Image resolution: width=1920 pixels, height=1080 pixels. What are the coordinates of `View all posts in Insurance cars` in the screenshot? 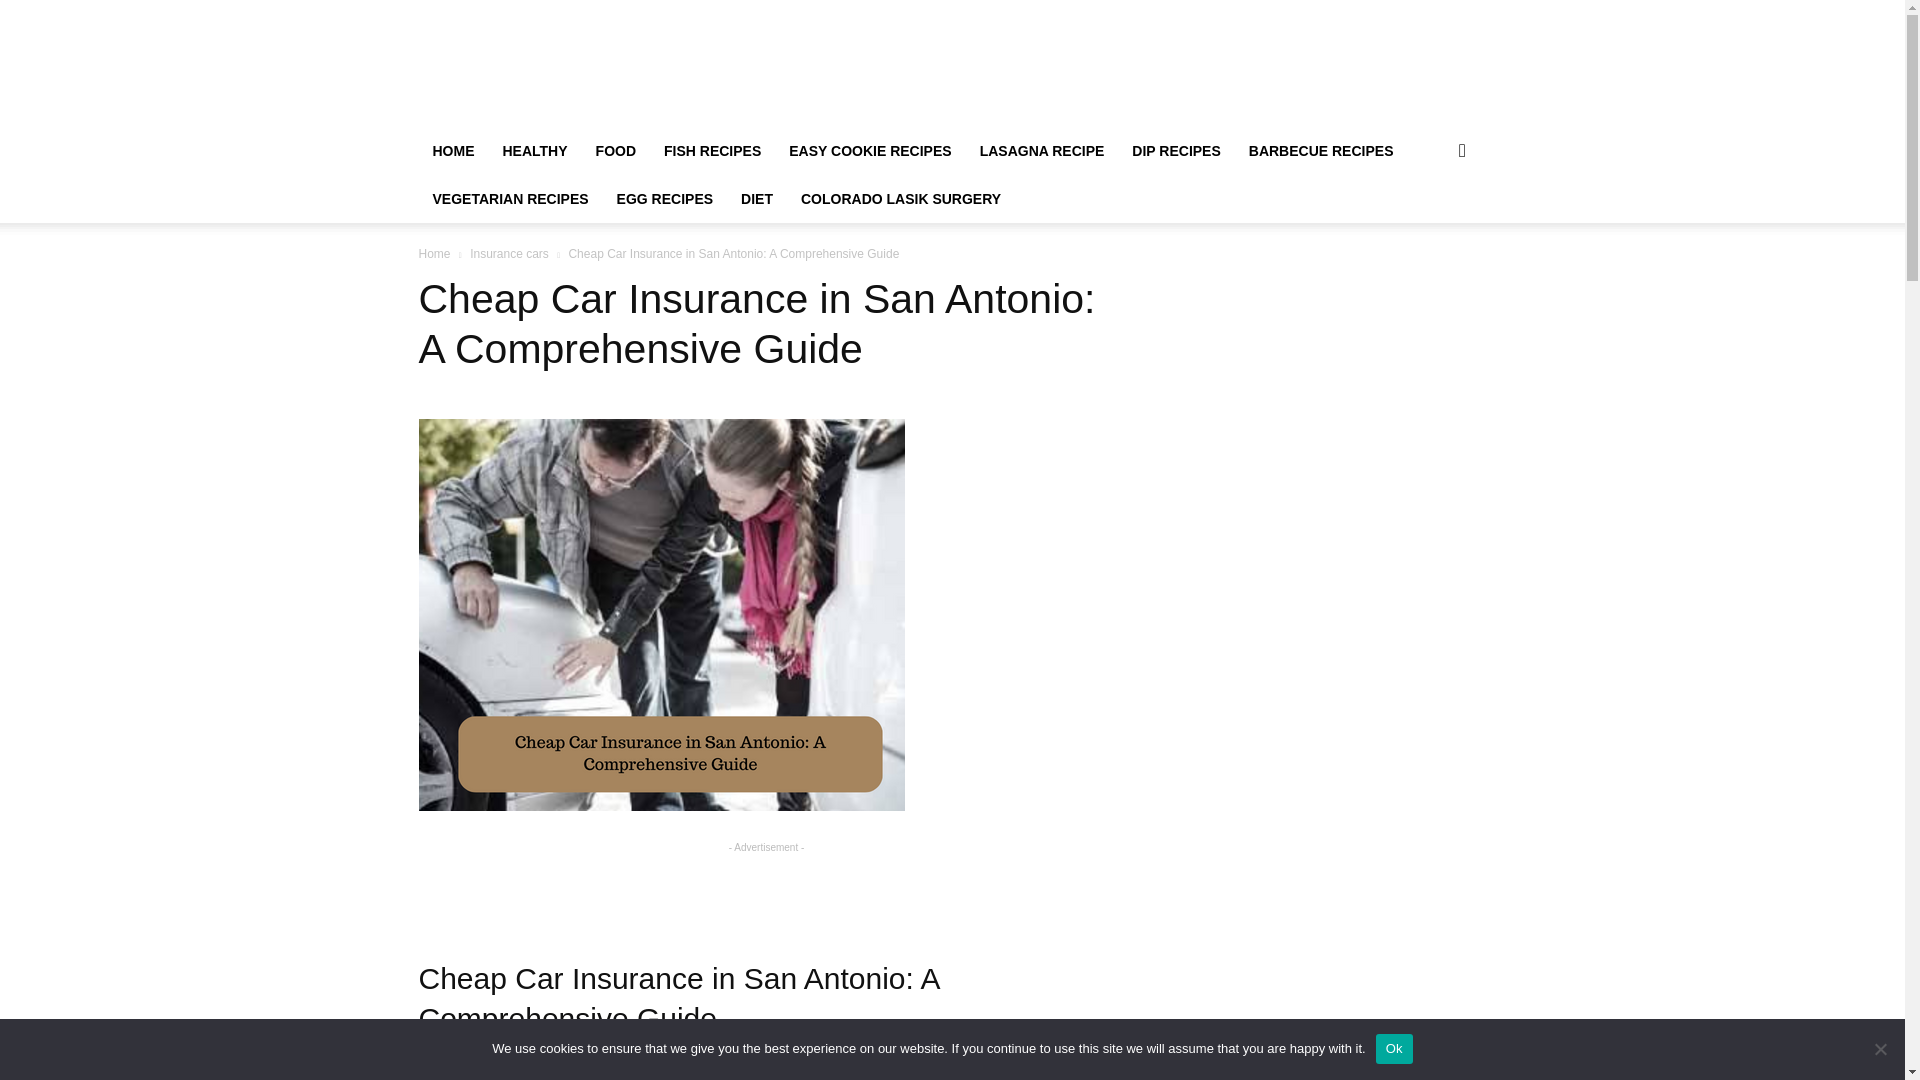 It's located at (510, 254).